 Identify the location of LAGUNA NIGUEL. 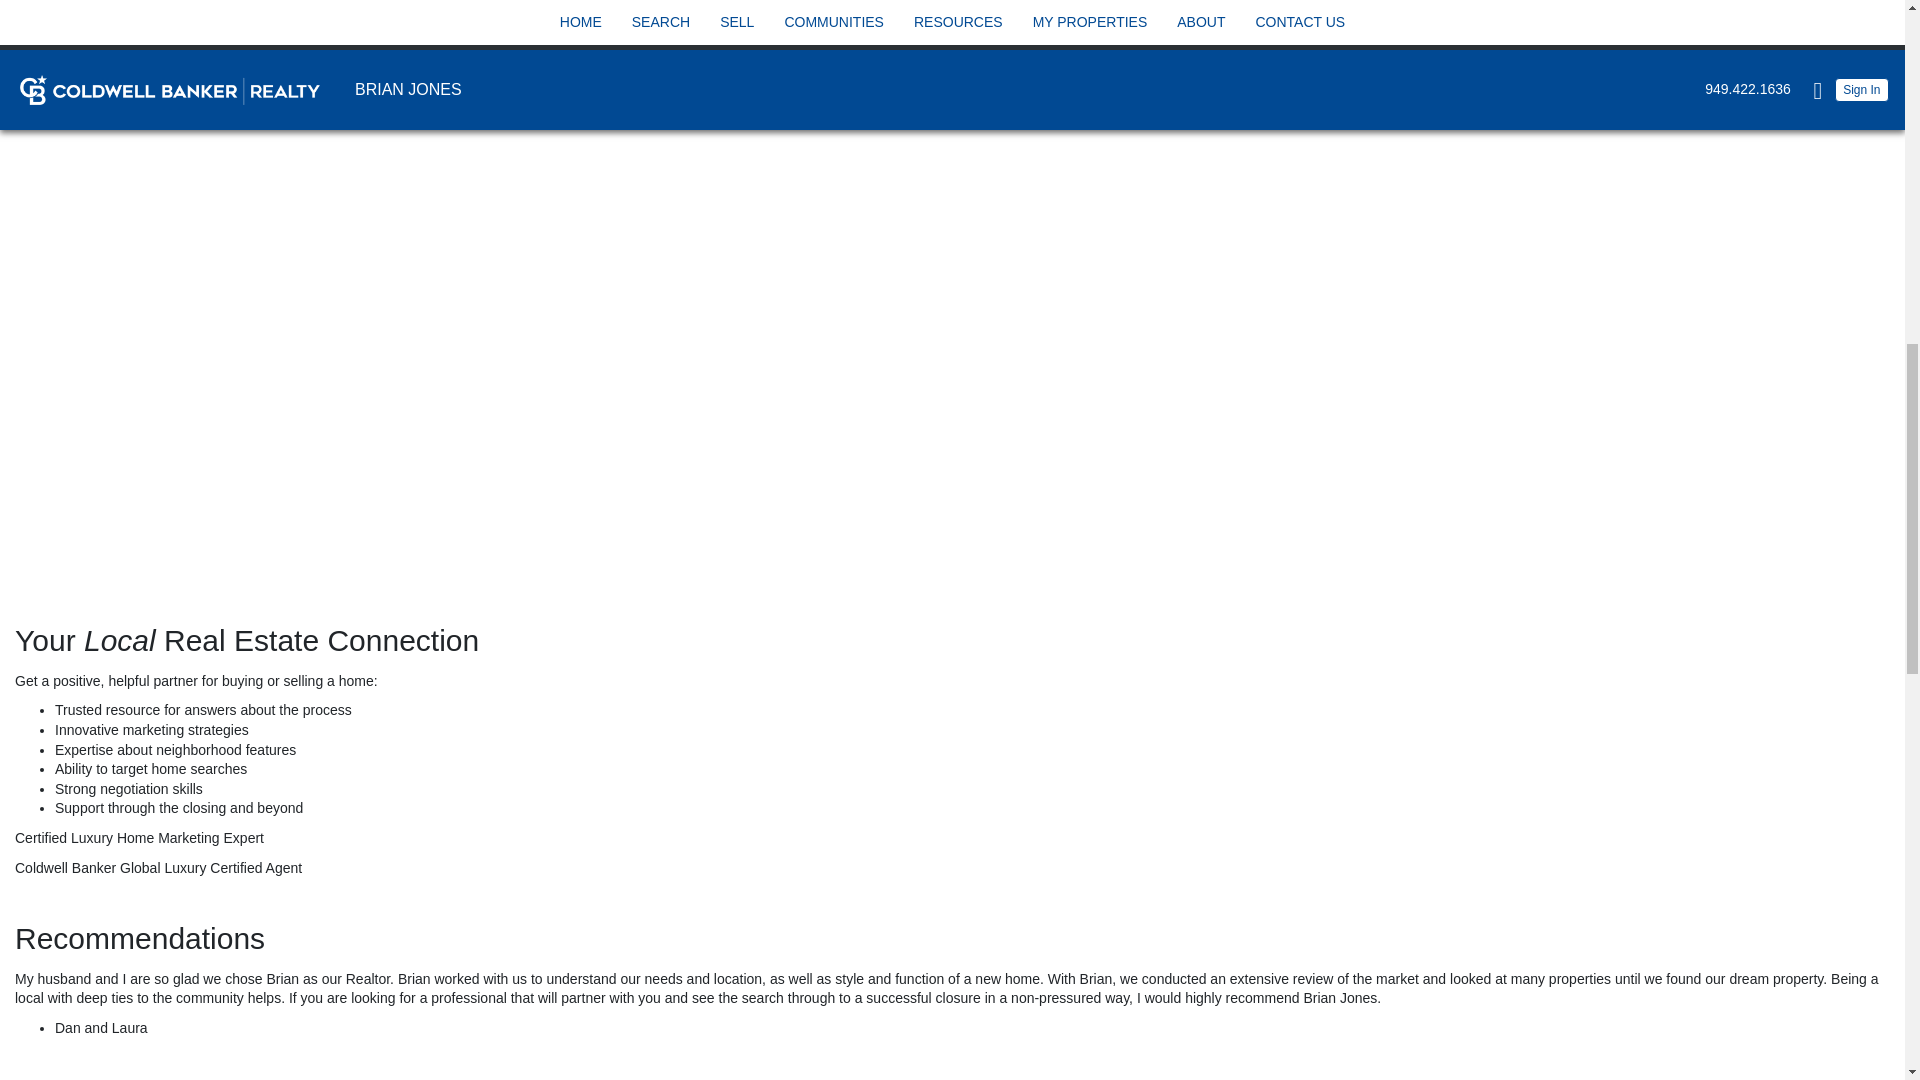
(1148, 74).